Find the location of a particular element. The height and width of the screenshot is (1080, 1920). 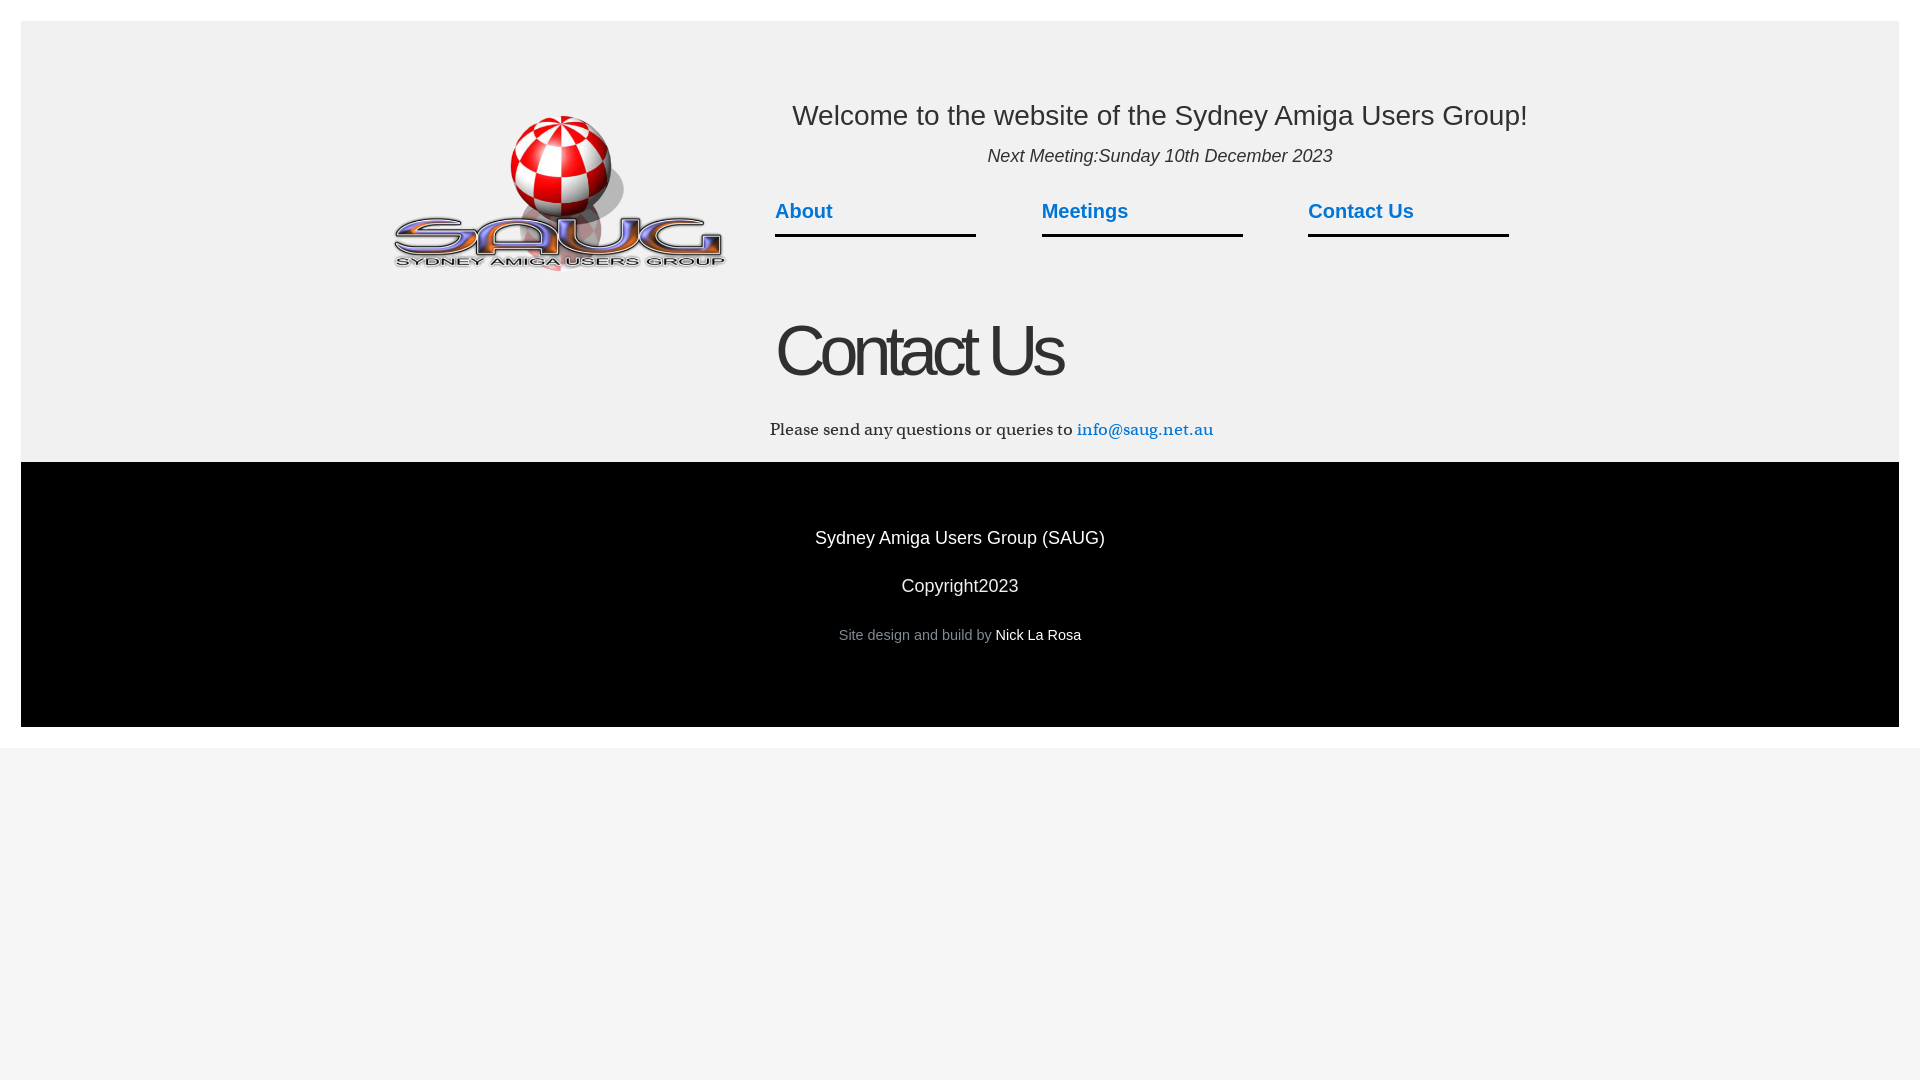

Meetings is located at coordinates (1142, 212).